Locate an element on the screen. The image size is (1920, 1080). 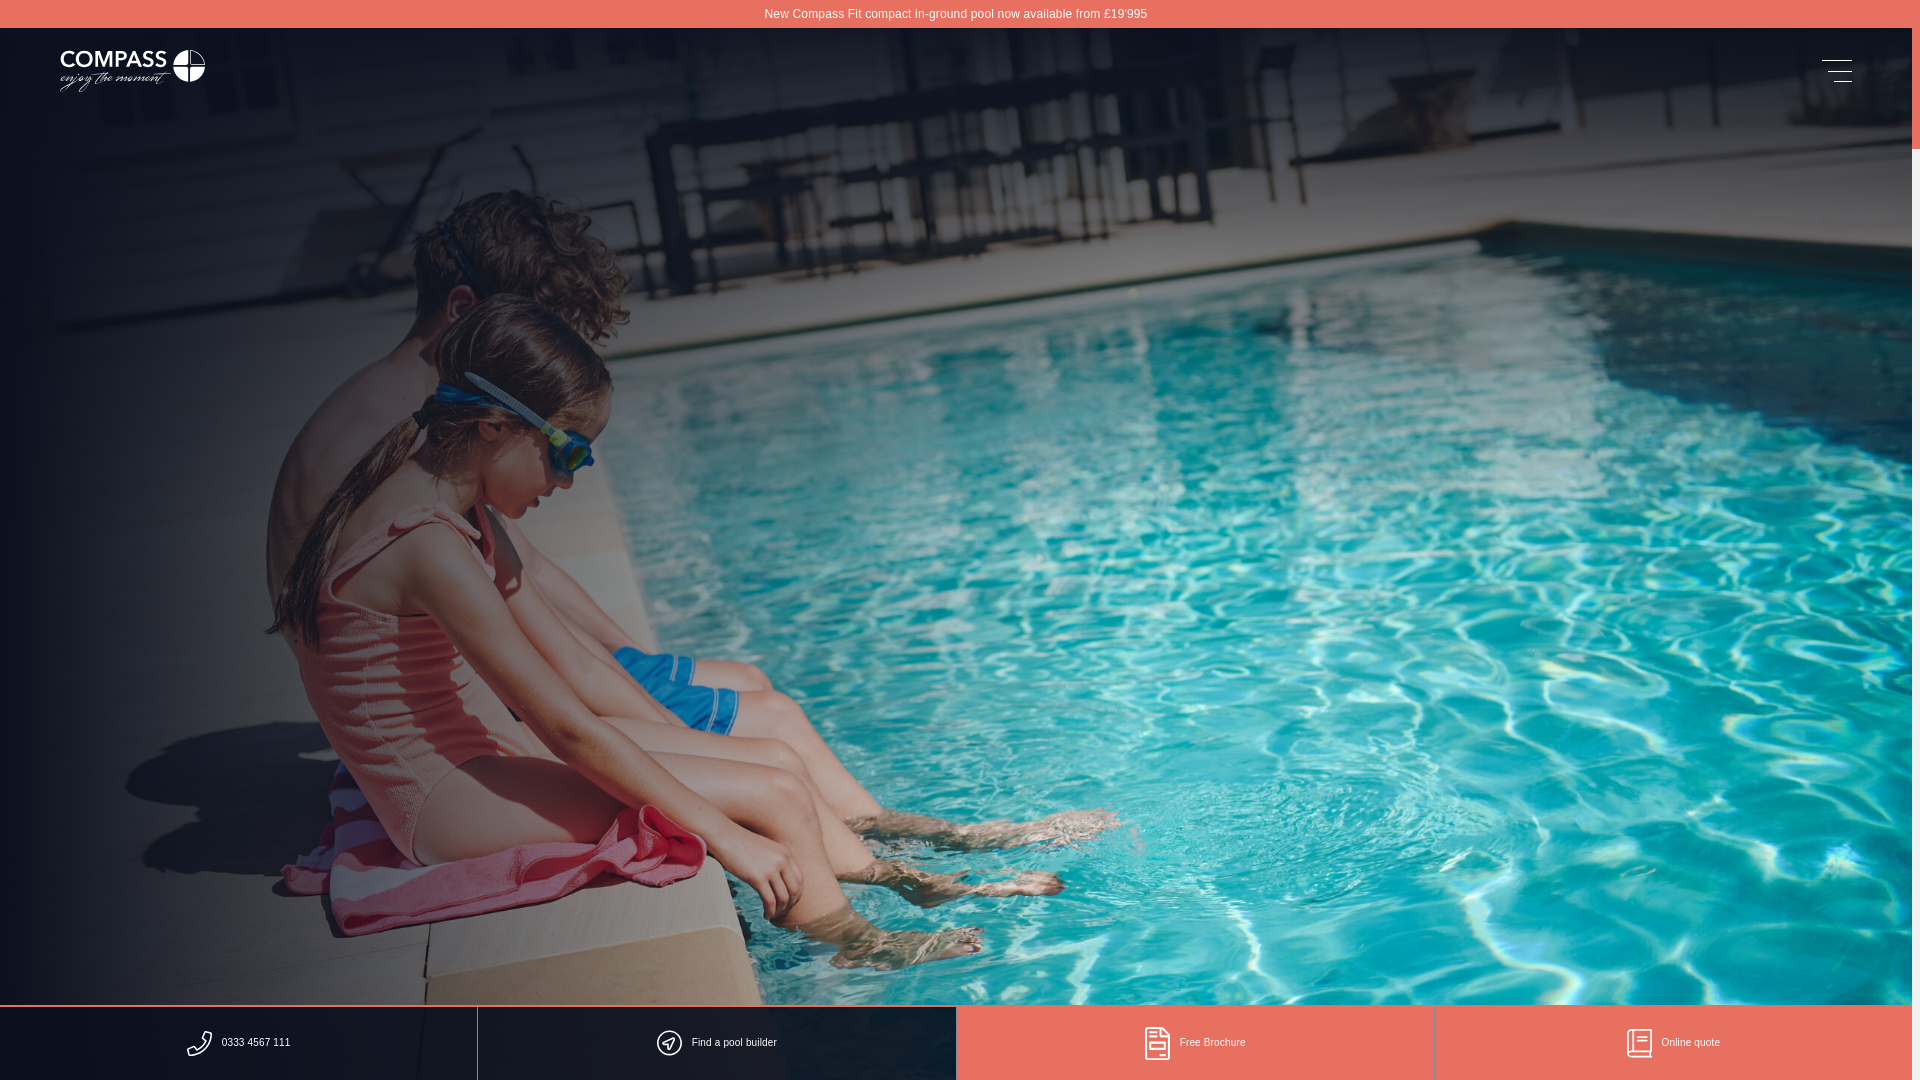
0333 4567 111 is located at coordinates (238, 1042).